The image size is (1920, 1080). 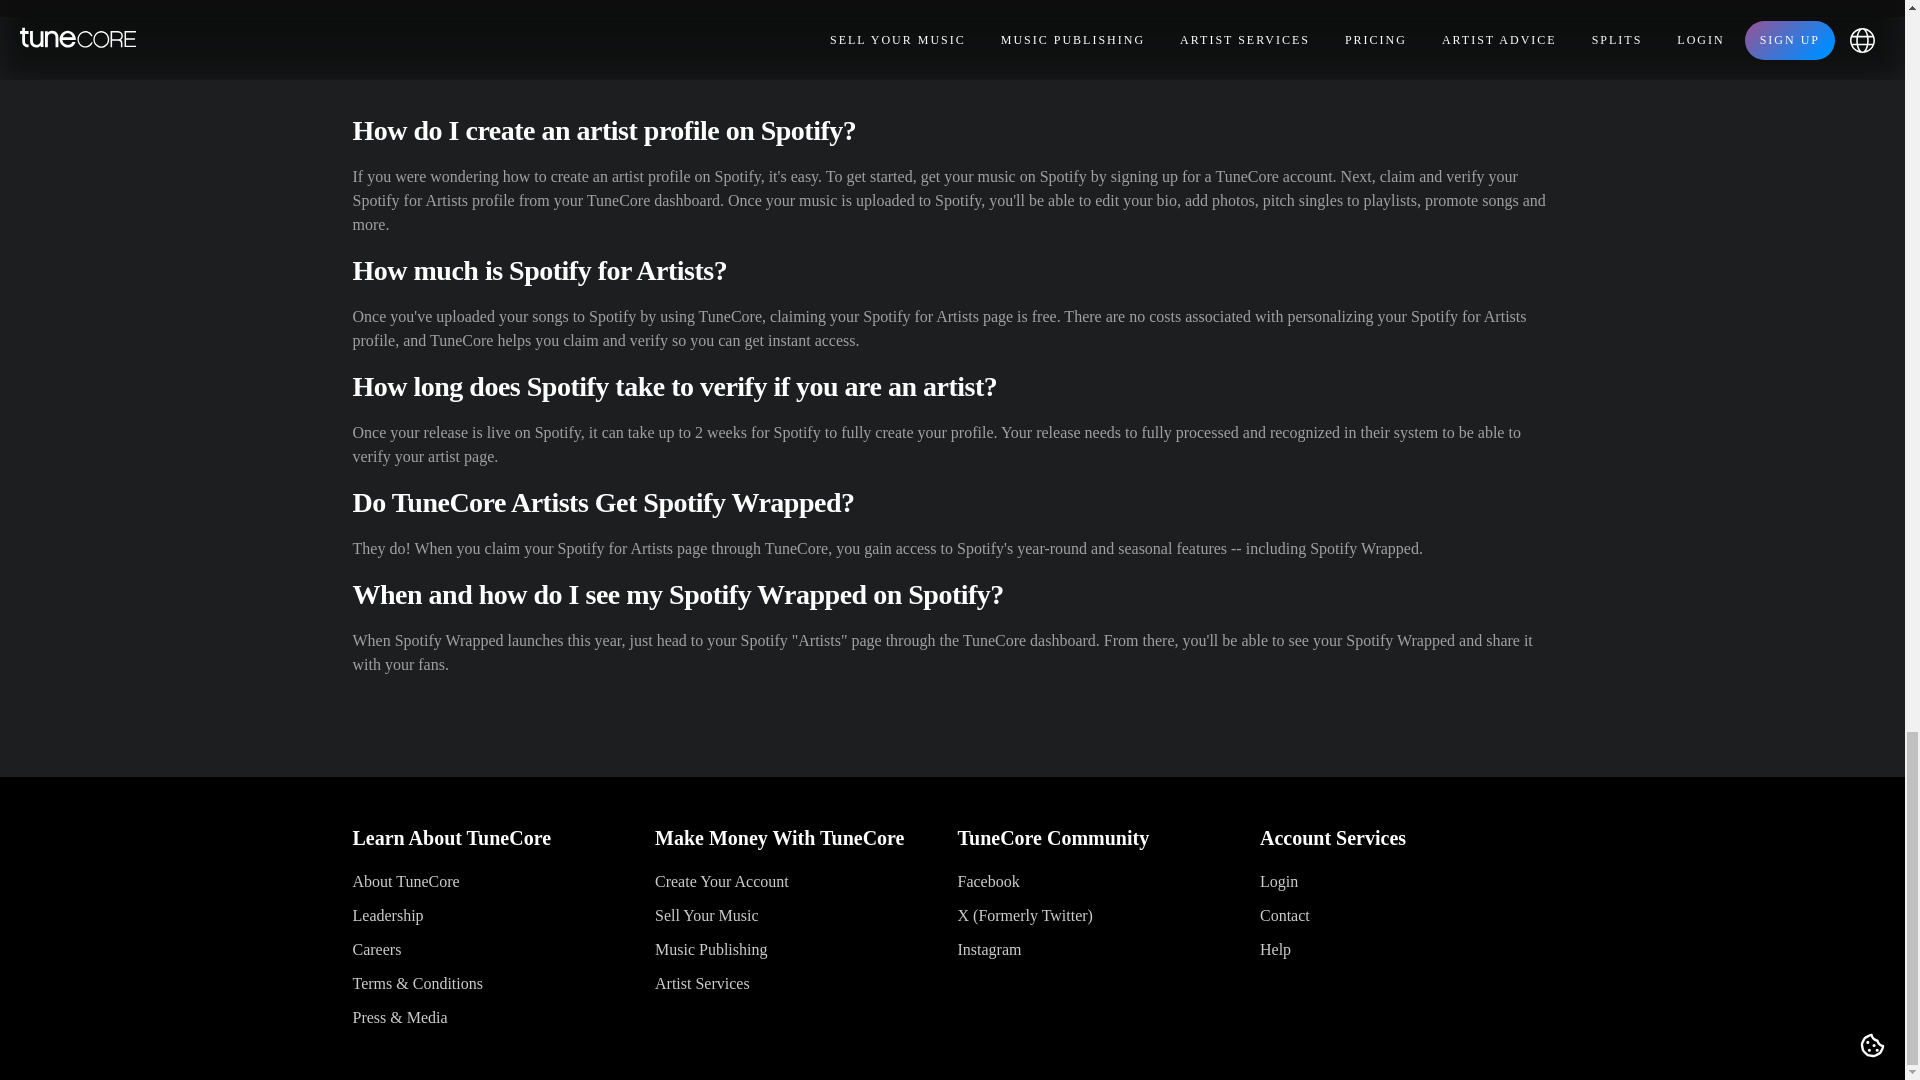 What do you see at coordinates (404, 880) in the screenshot?
I see `About TuneCore` at bounding box center [404, 880].